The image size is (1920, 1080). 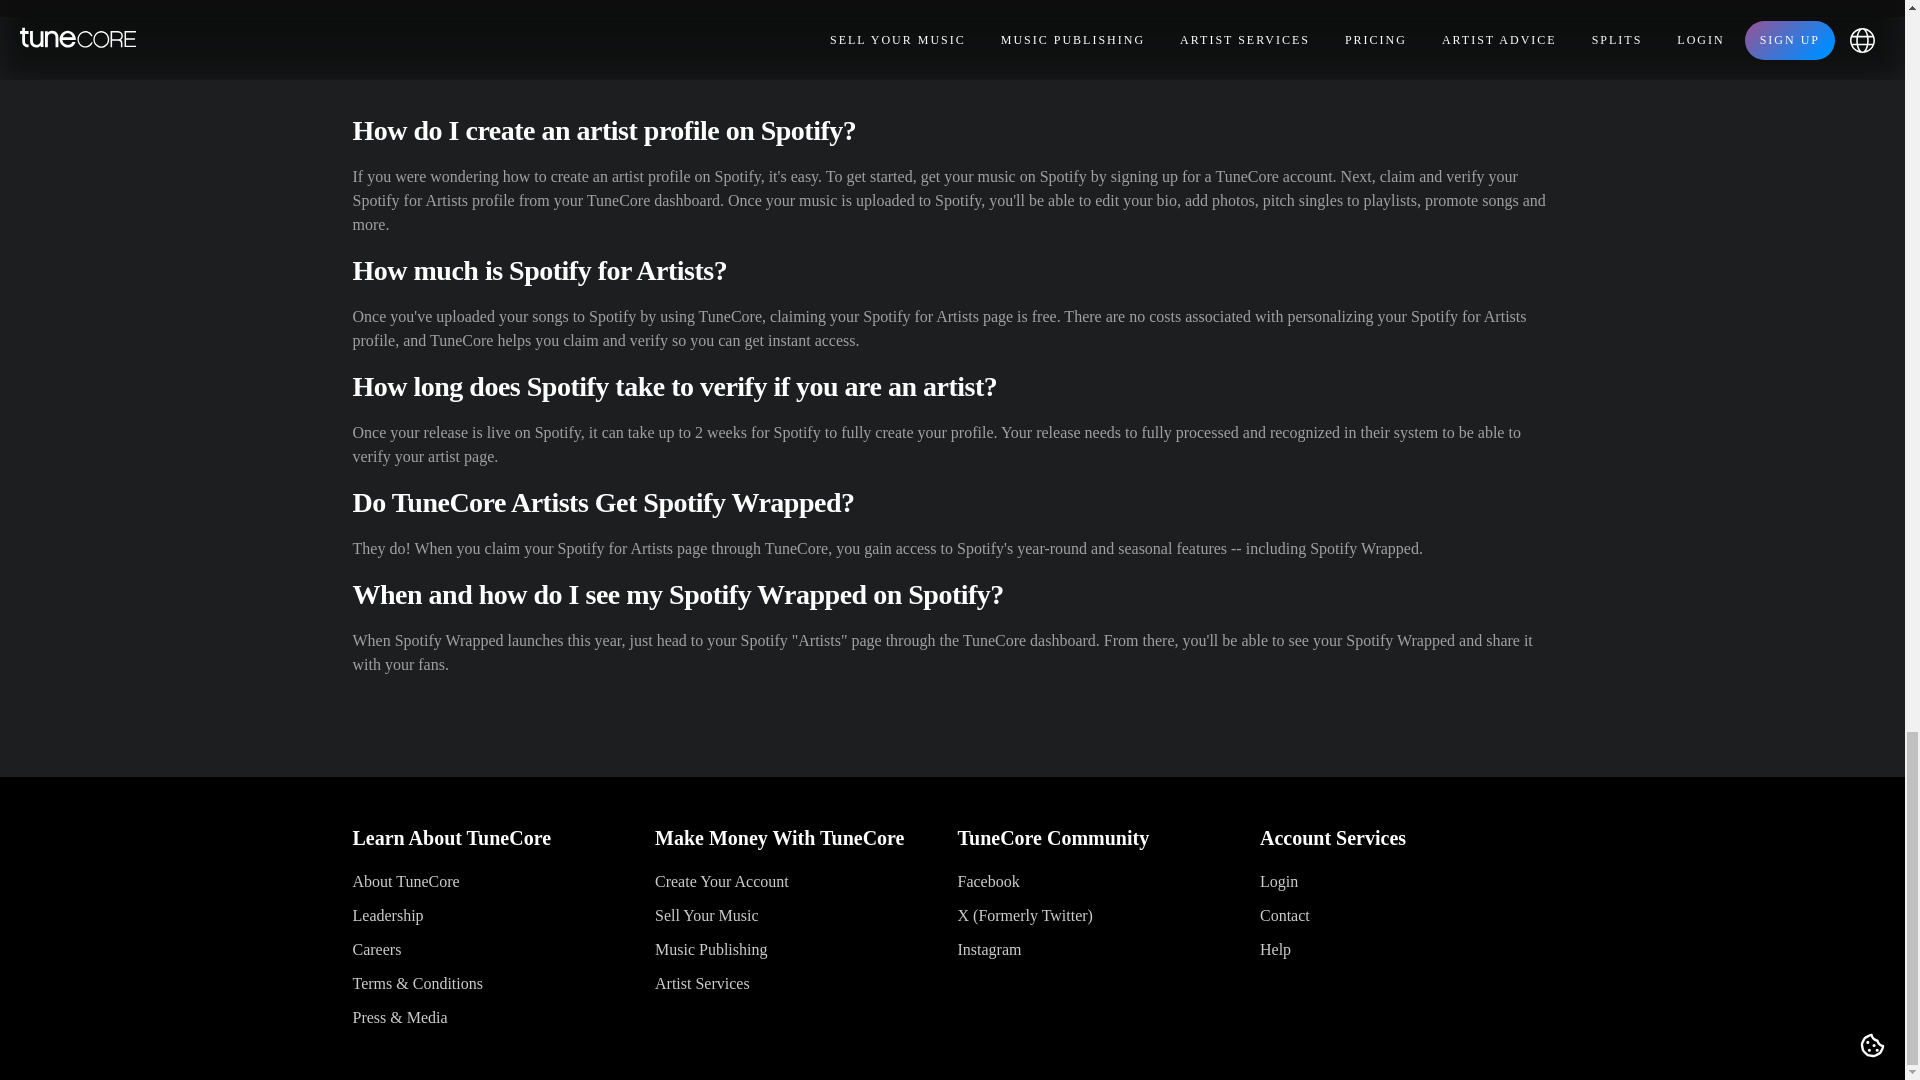 What do you see at coordinates (404, 880) in the screenshot?
I see `About TuneCore` at bounding box center [404, 880].